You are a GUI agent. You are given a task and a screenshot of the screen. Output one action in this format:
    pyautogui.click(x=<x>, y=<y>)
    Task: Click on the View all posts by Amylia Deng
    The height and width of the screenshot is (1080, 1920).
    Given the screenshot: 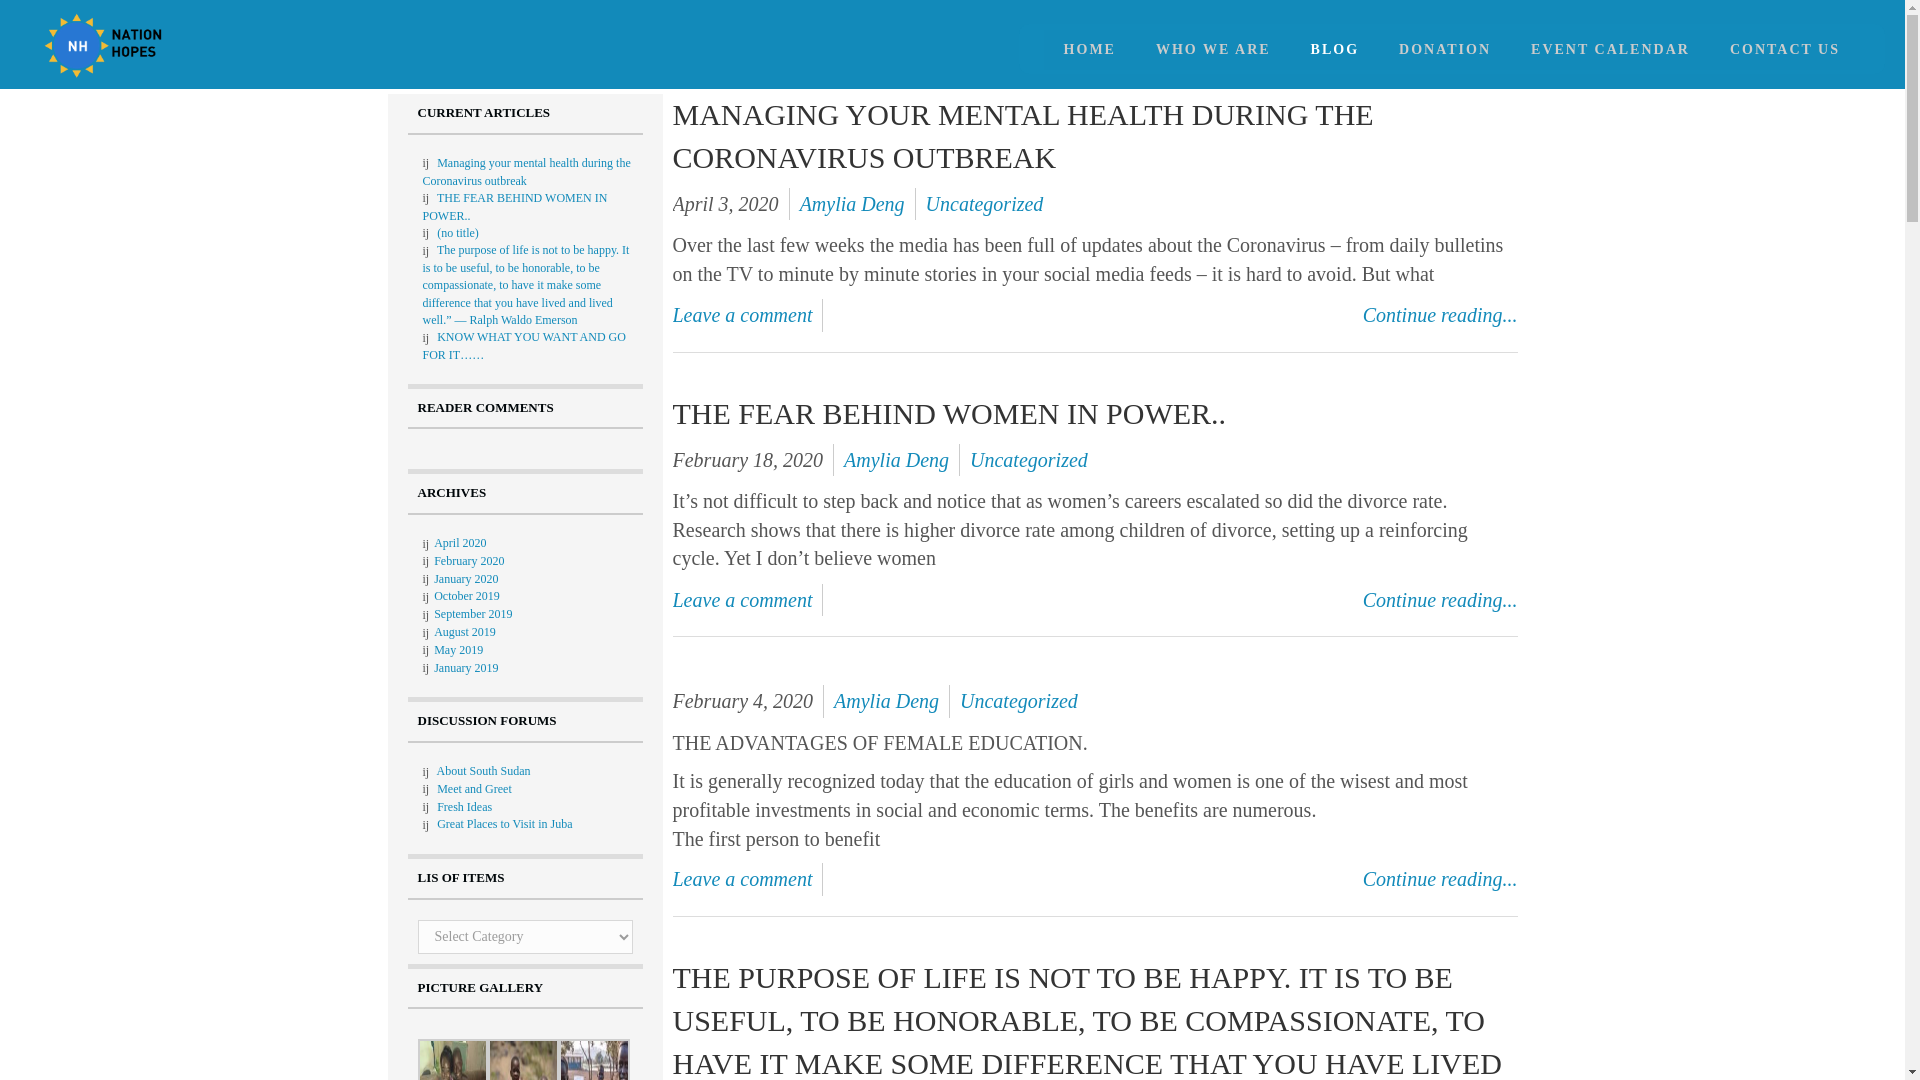 What is the action you would take?
    pyautogui.click(x=852, y=204)
    